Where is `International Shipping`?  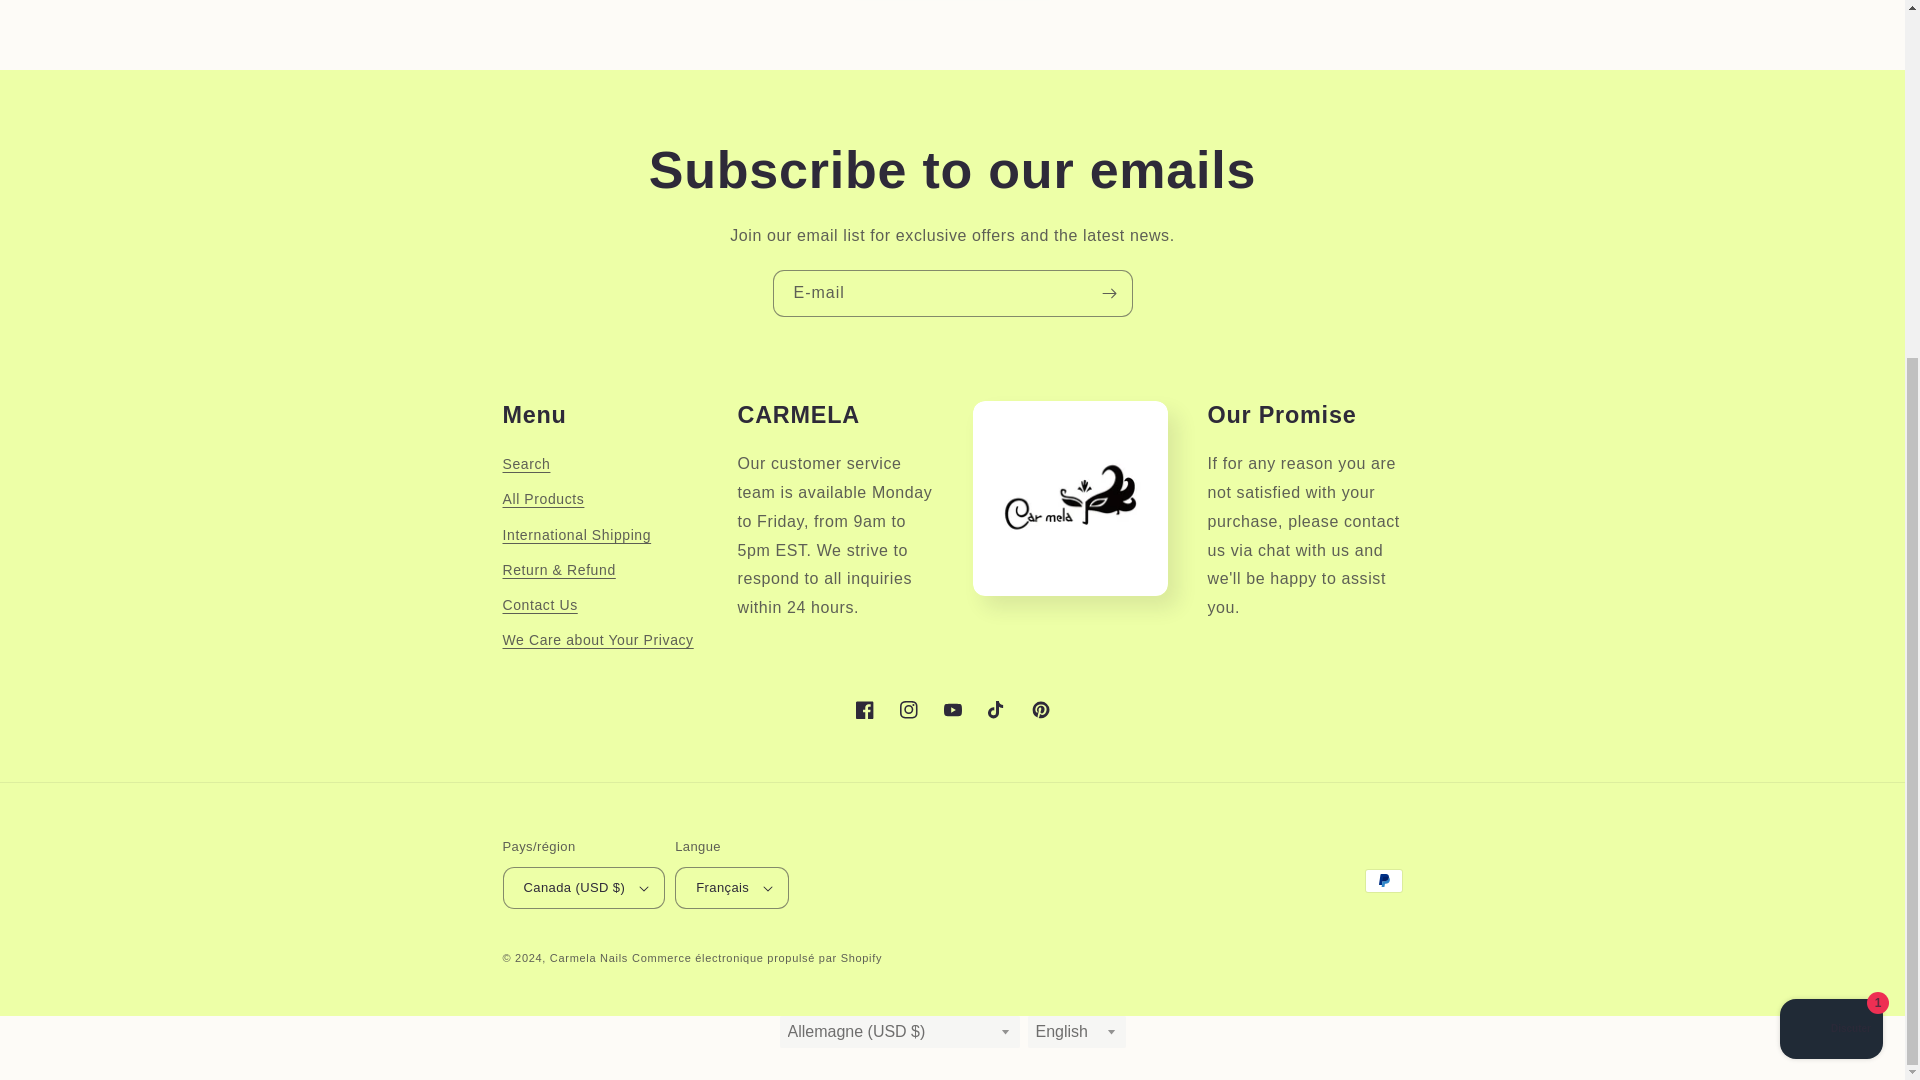
International Shipping is located at coordinates (576, 535).